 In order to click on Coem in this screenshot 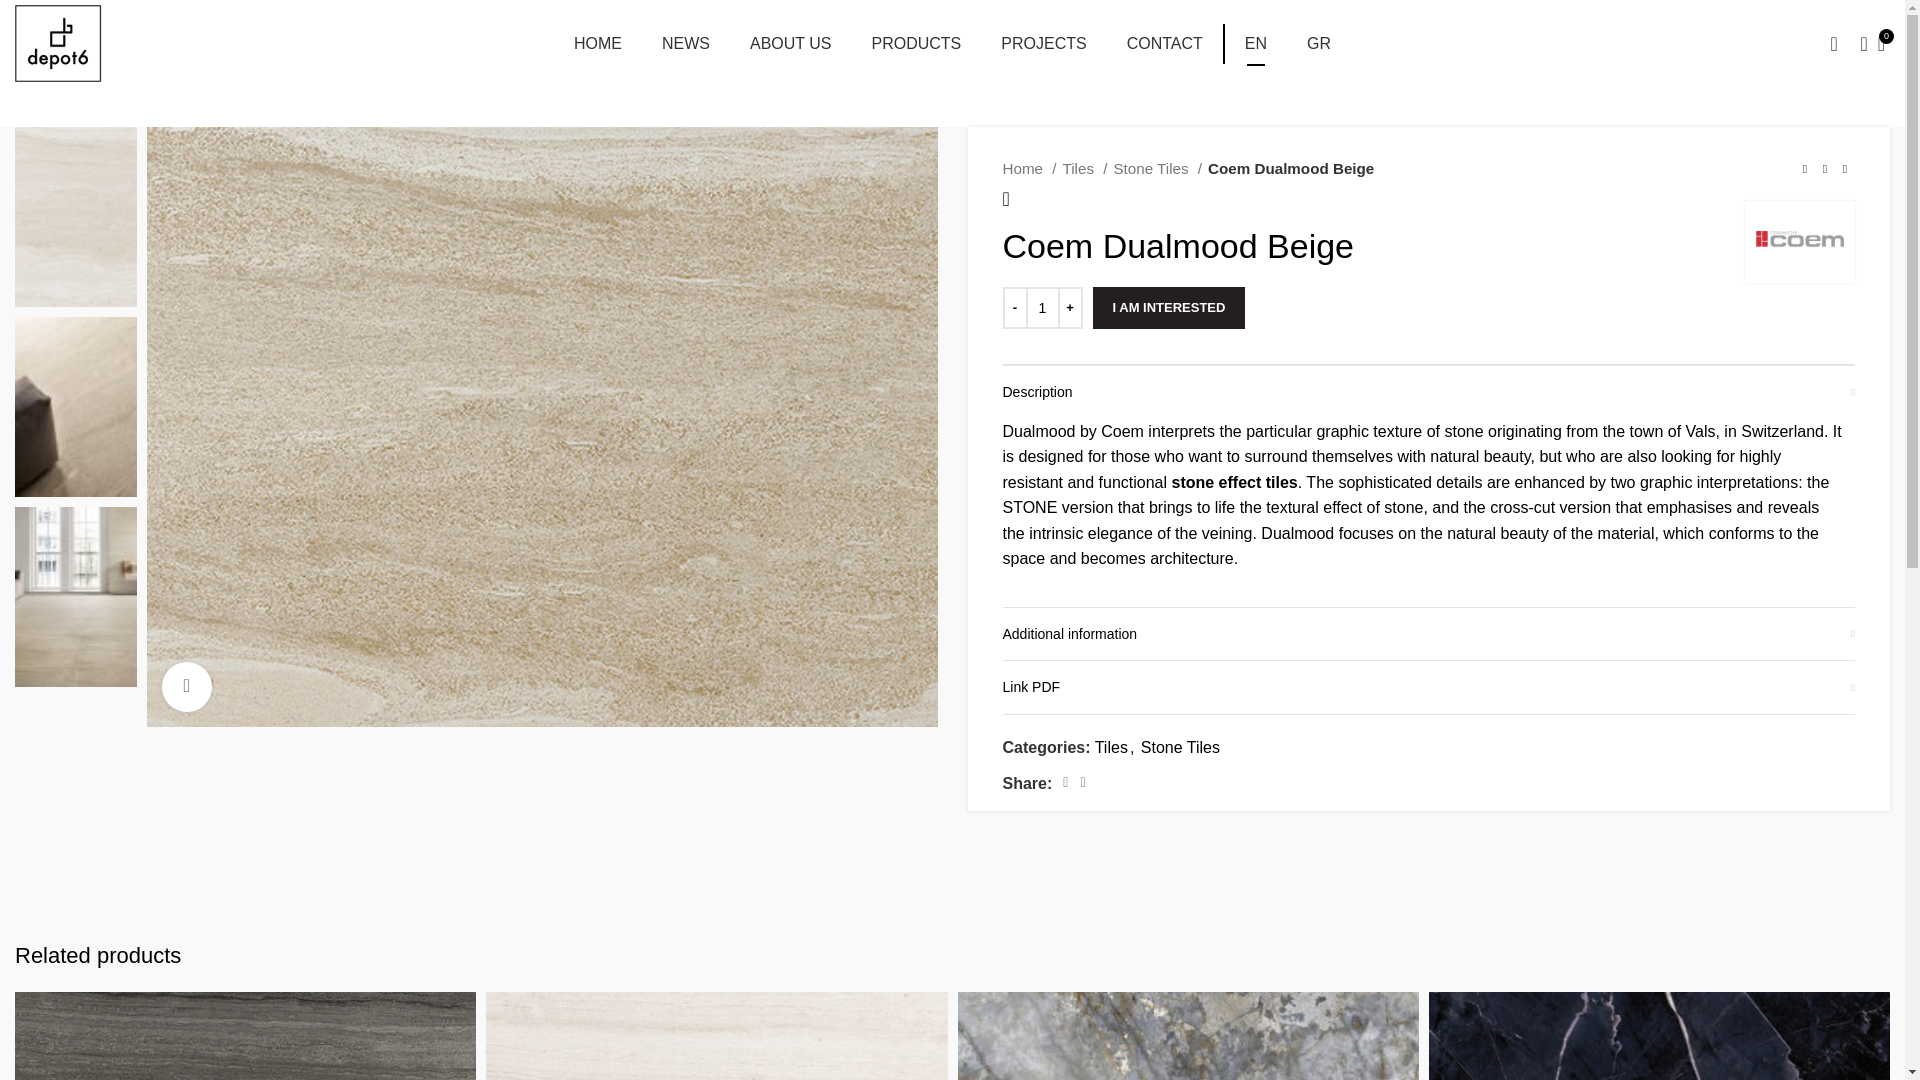, I will do `click(1800, 242)`.